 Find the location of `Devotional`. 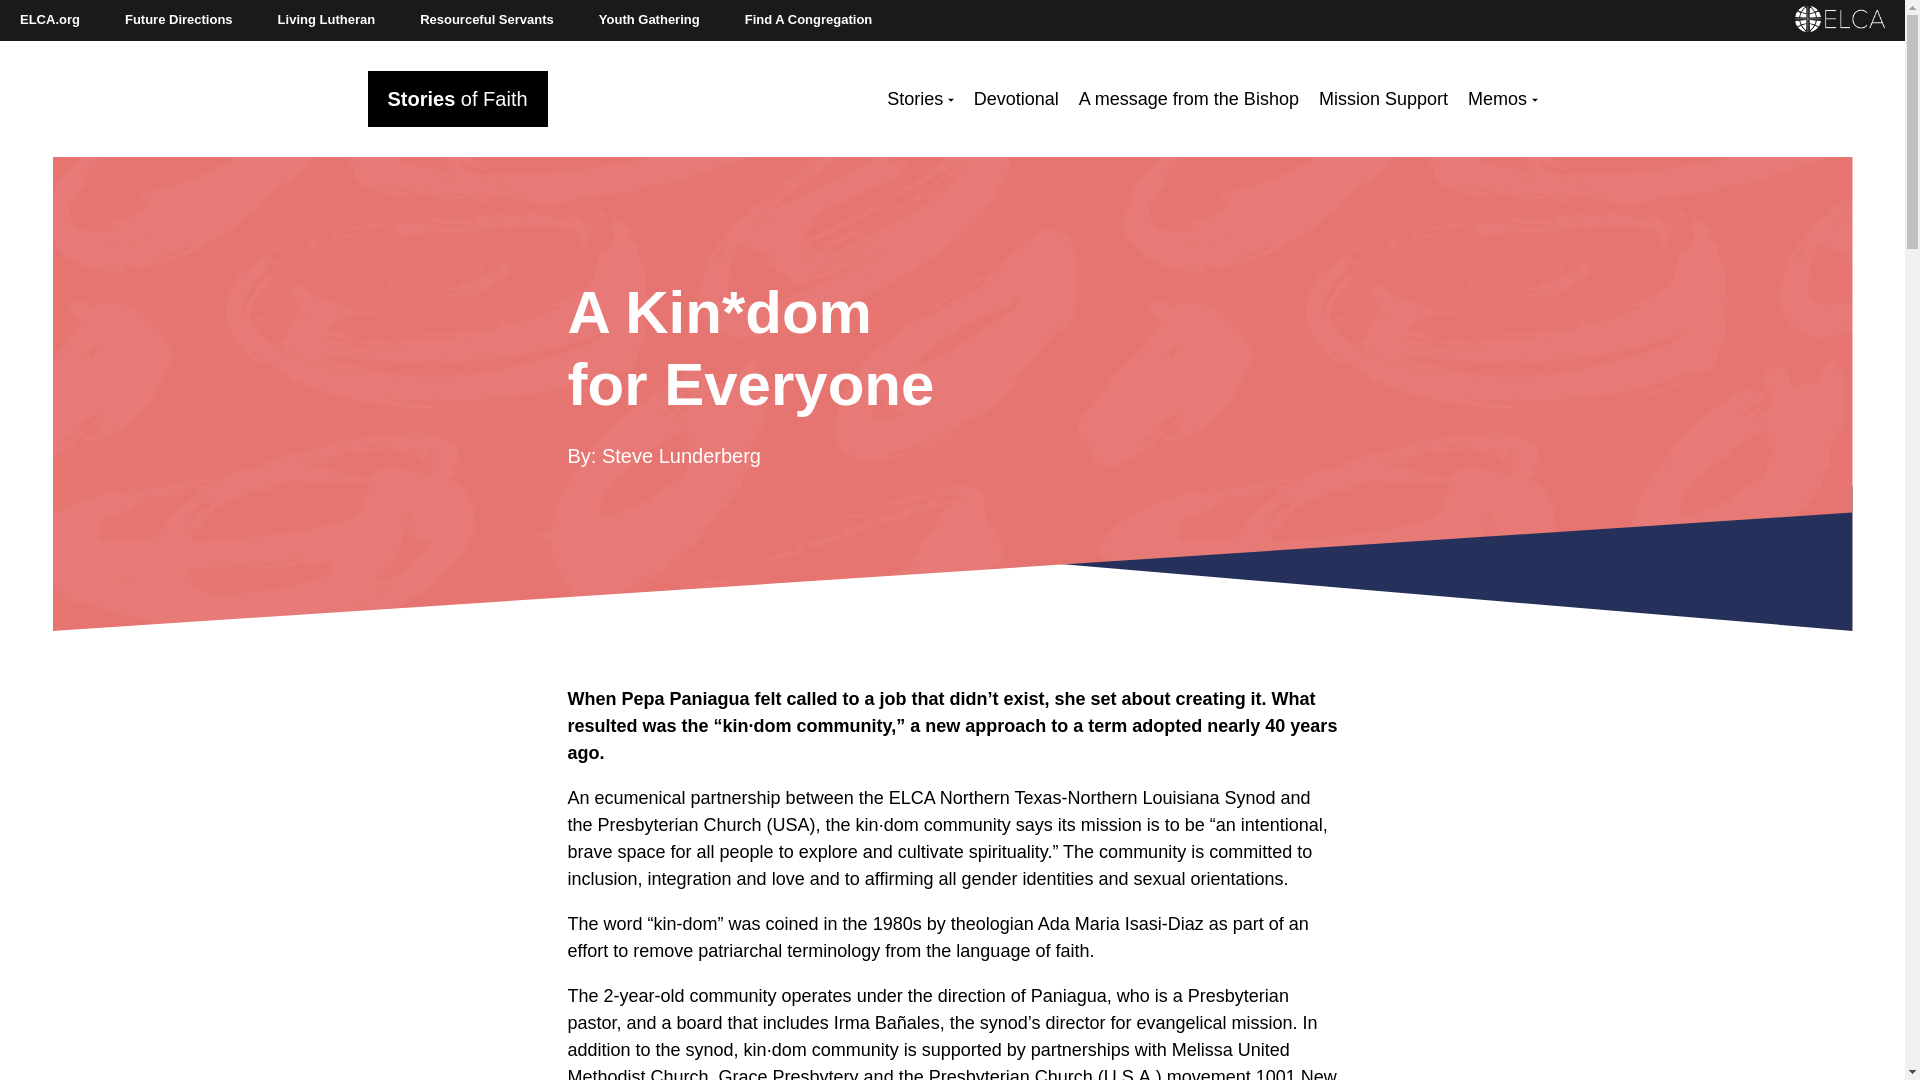

Devotional is located at coordinates (1016, 100).